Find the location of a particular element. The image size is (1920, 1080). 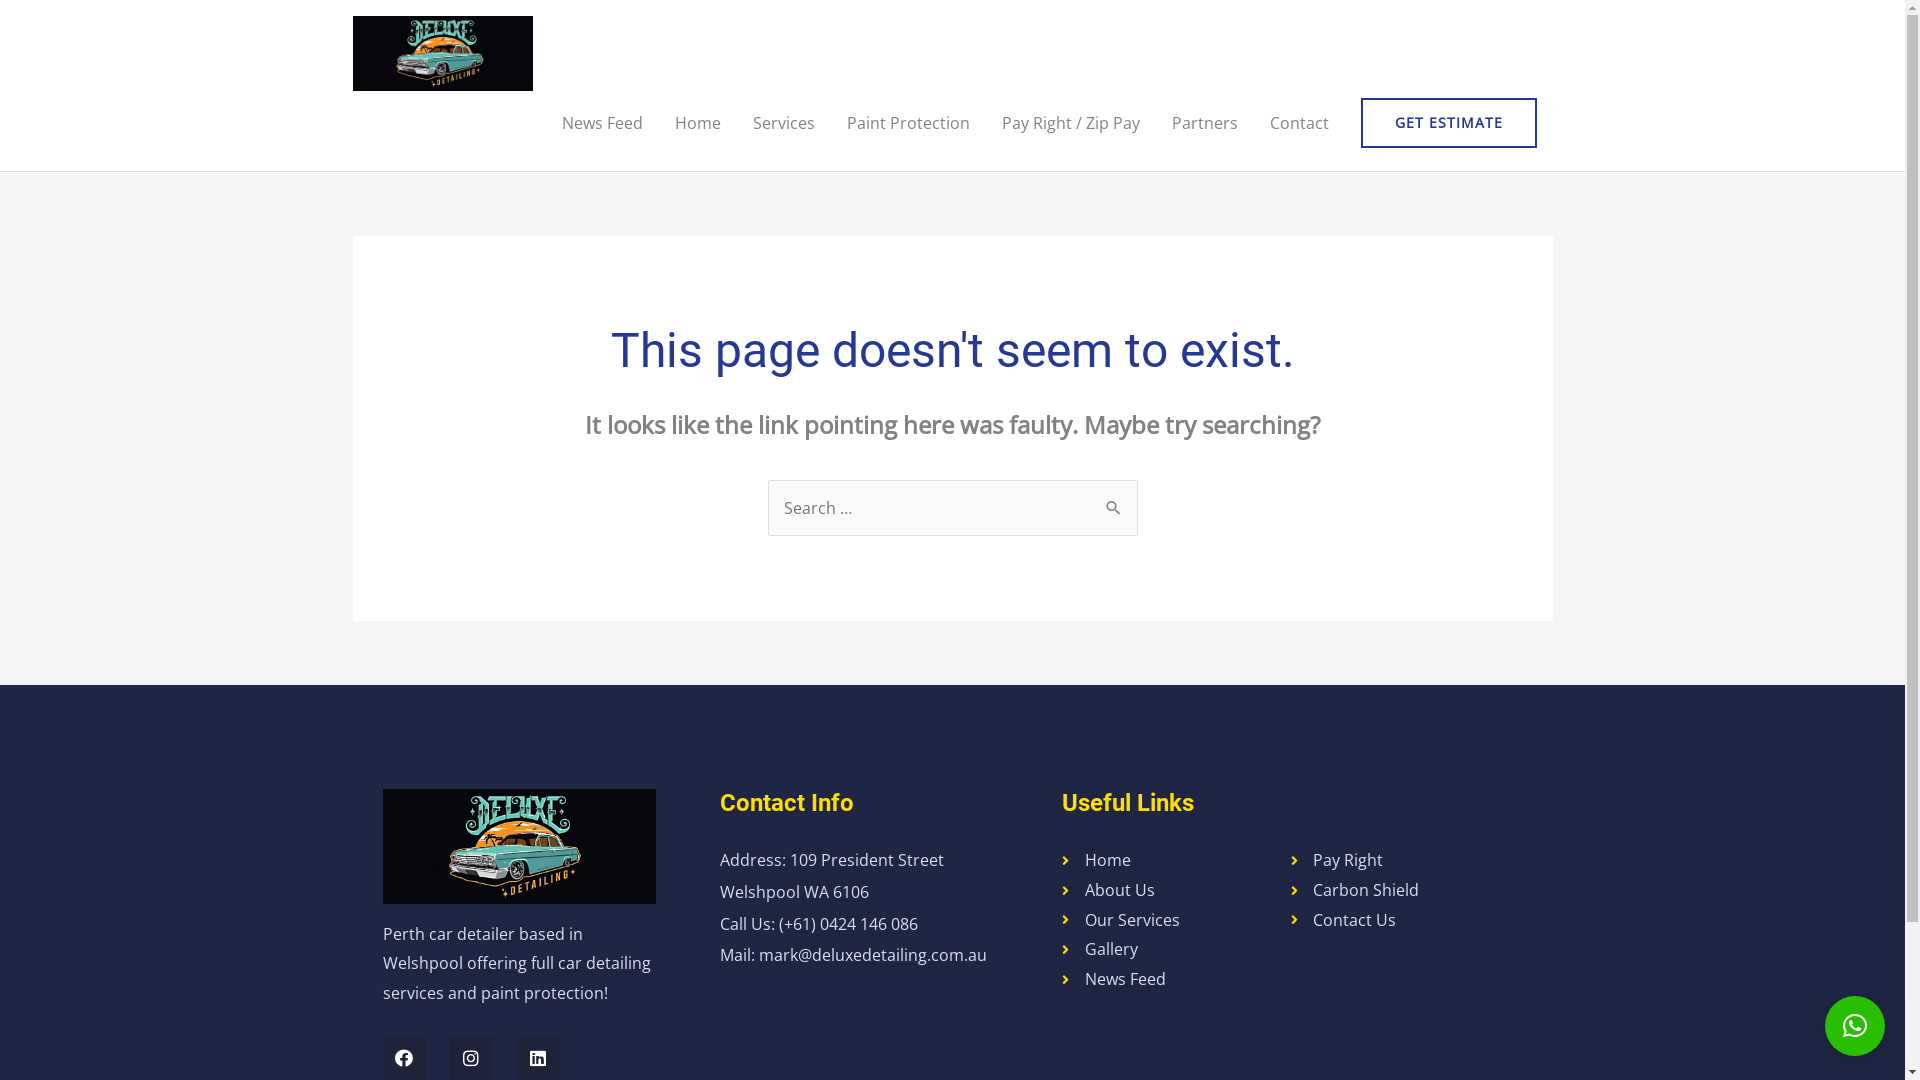

News Feed is located at coordinates (602, 123).